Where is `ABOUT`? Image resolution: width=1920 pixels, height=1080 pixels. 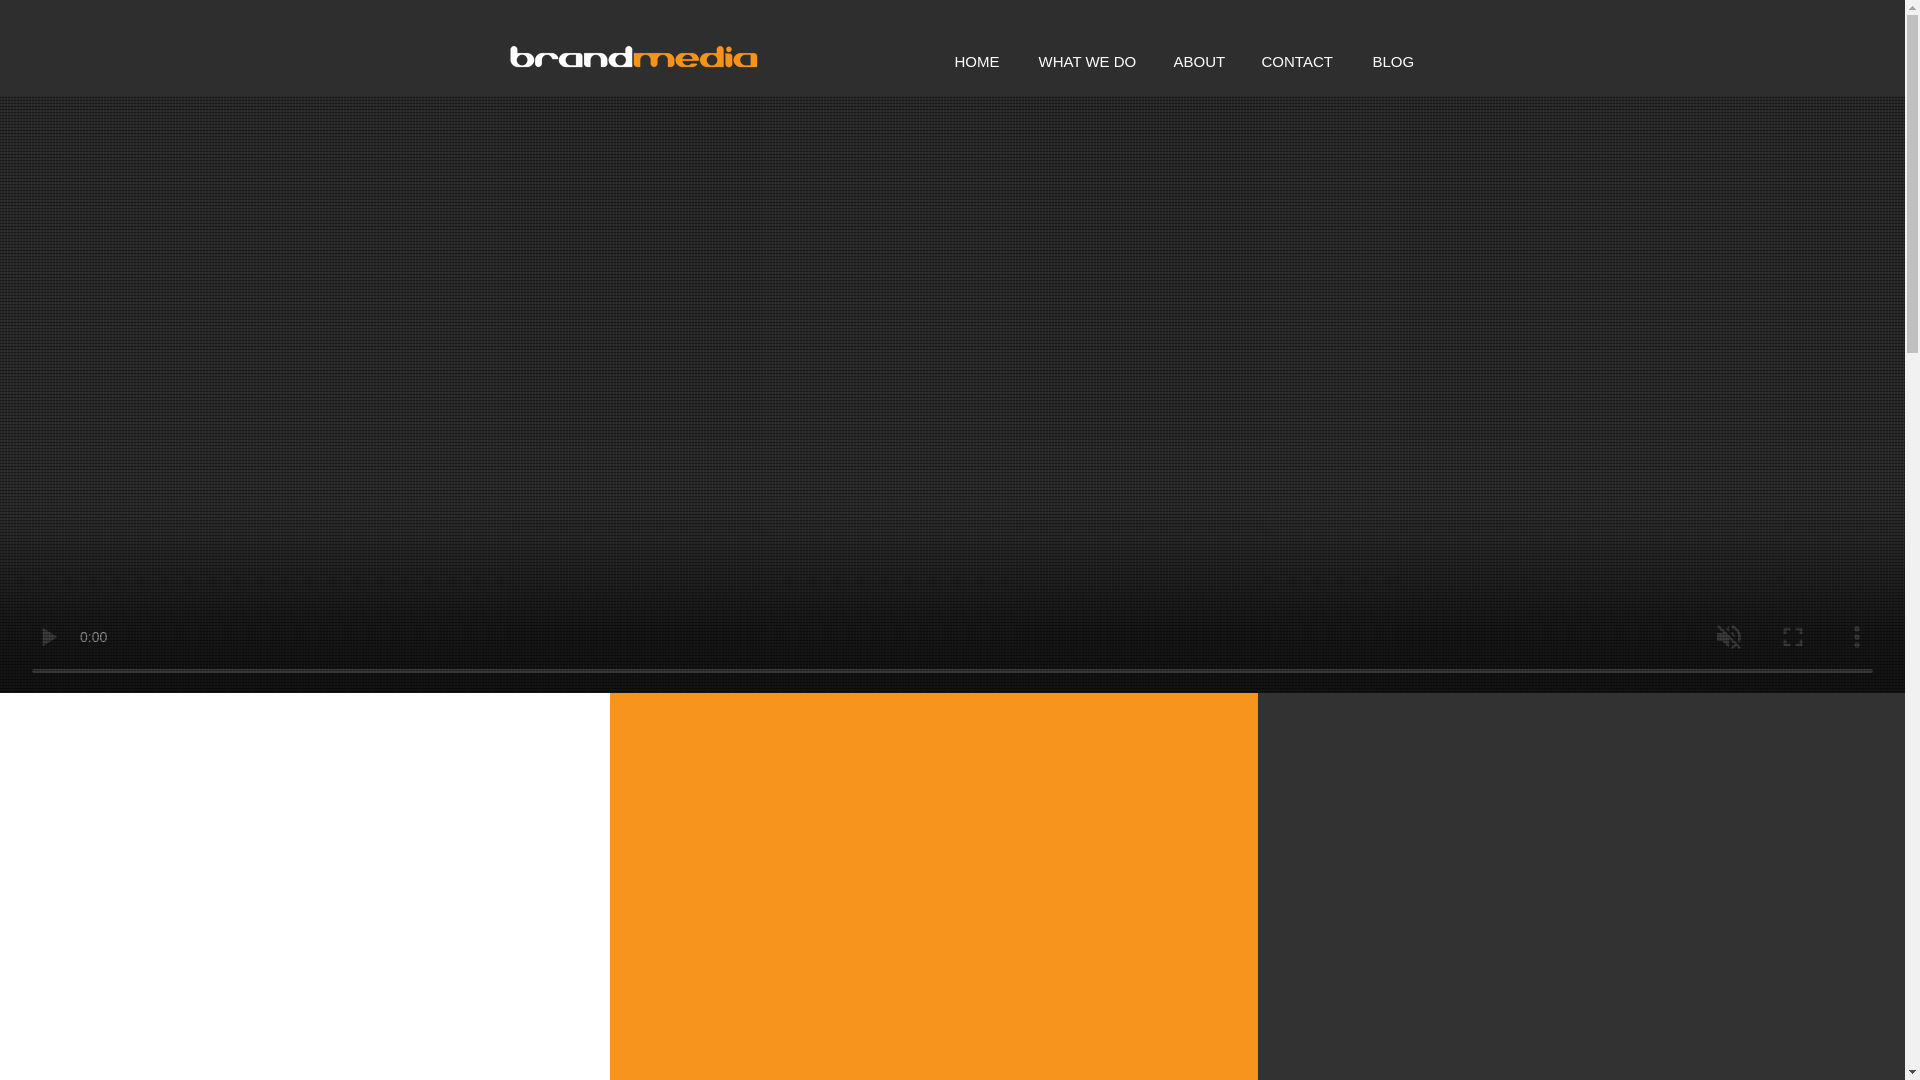 ABOUT is located at coordinates (1202, 61).